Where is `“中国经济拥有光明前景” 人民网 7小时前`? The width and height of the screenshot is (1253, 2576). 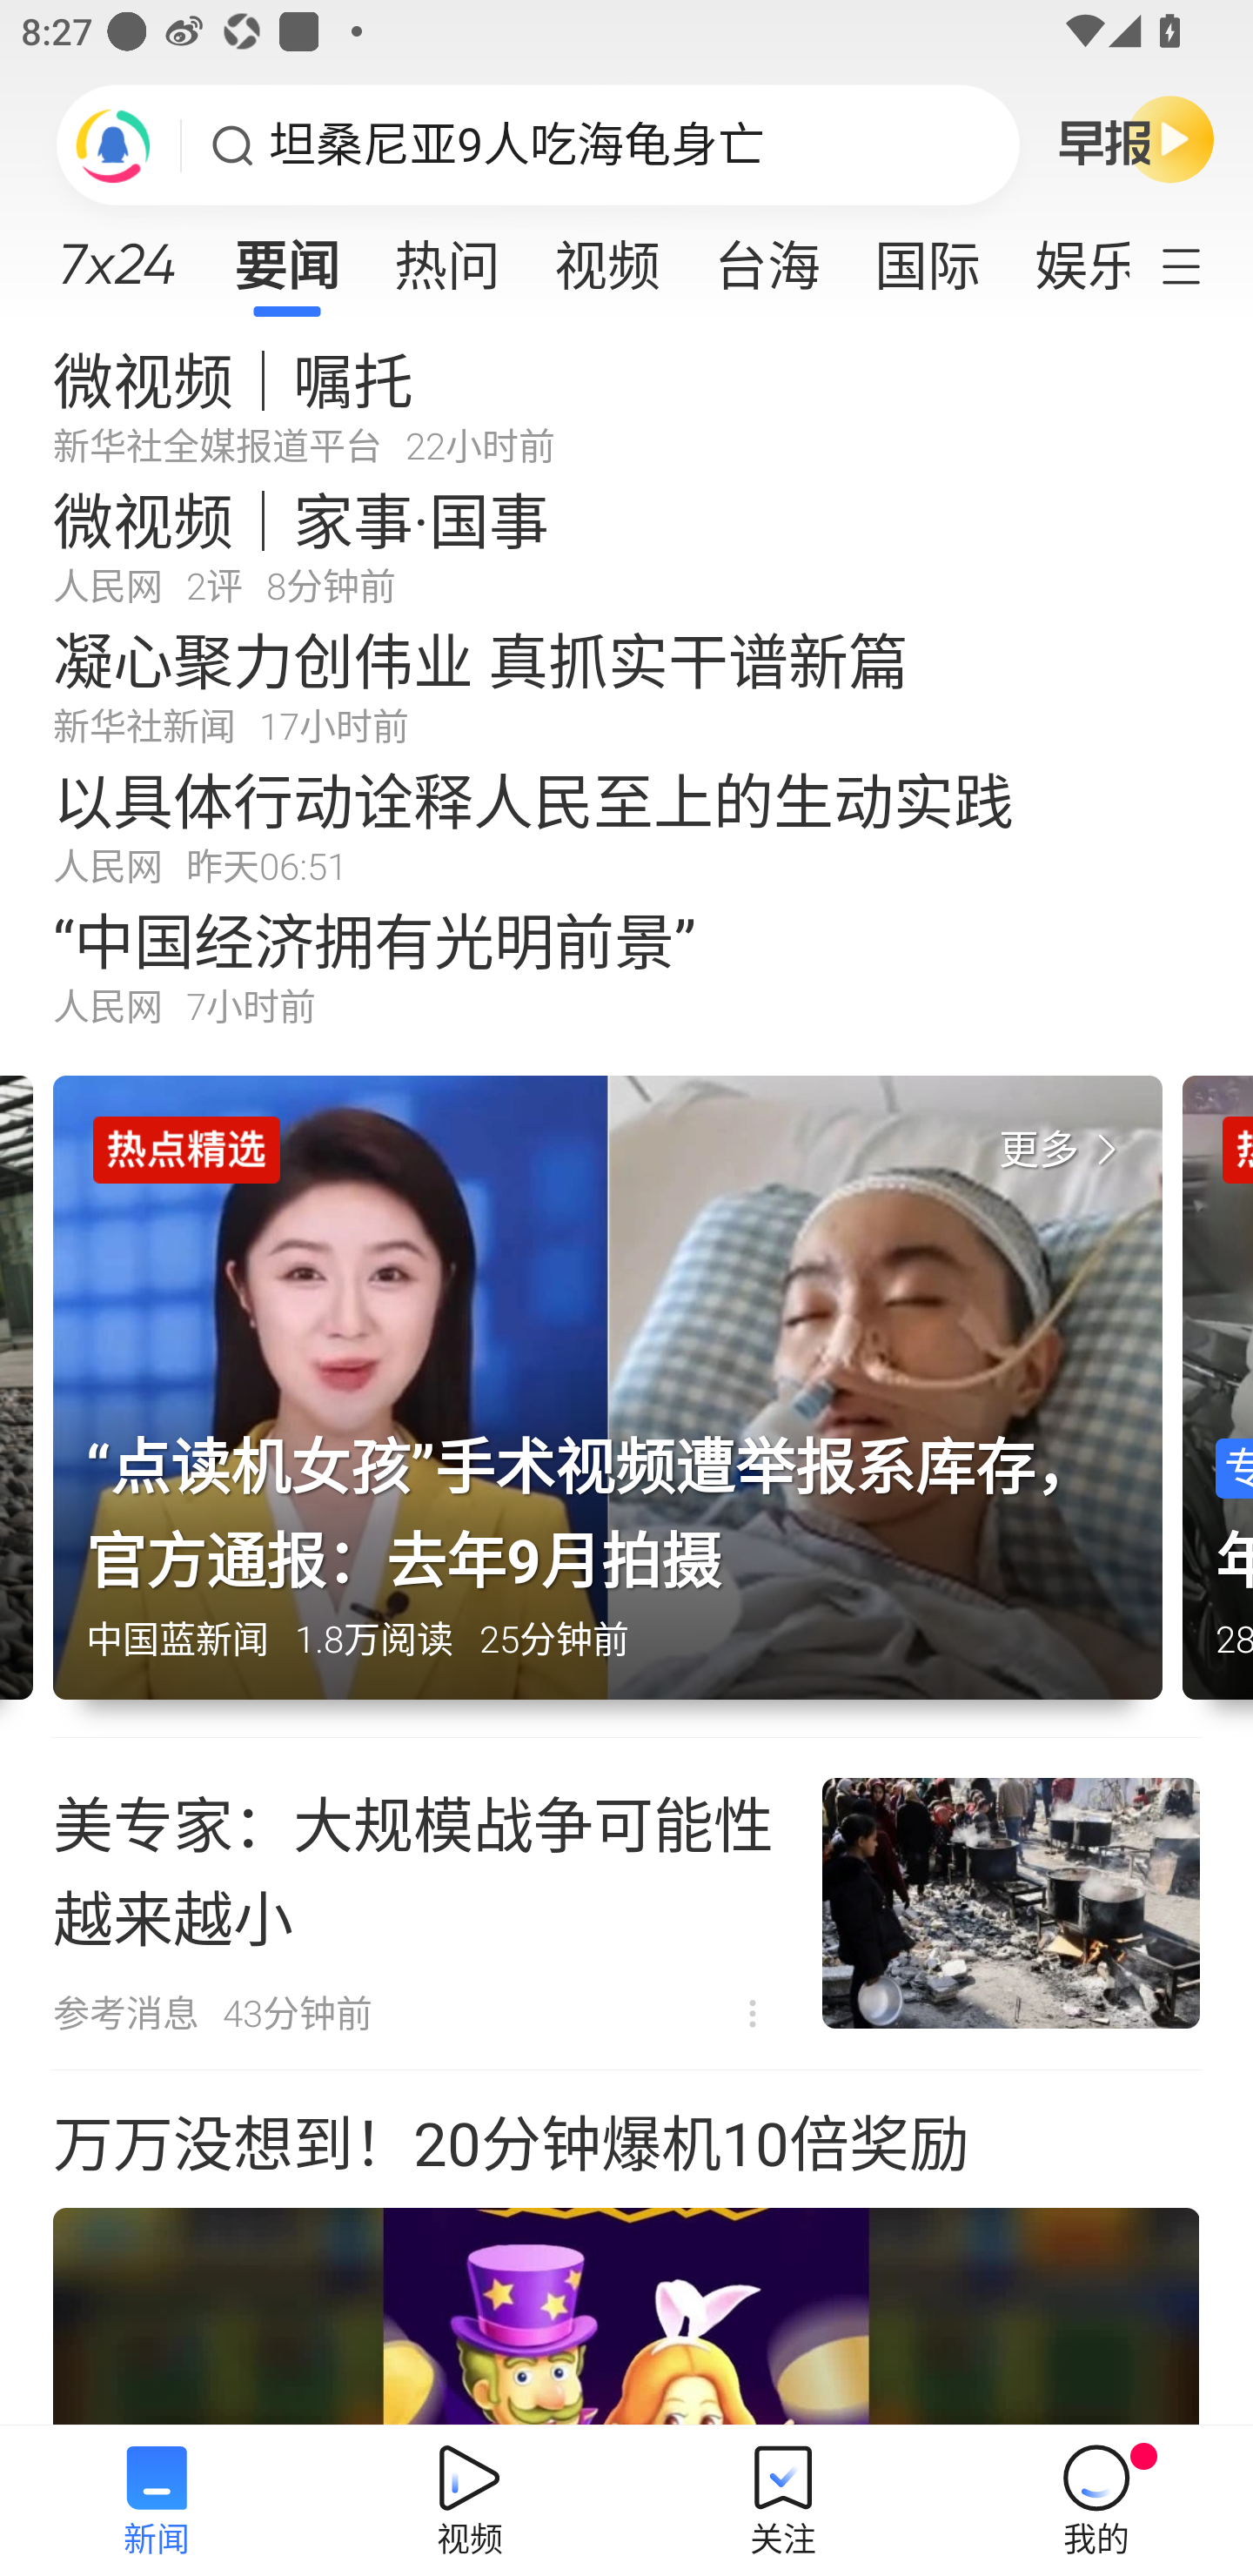
“中国经济拥有光明前景” 人民网 7小时前 is located at coordinates (626, 966).